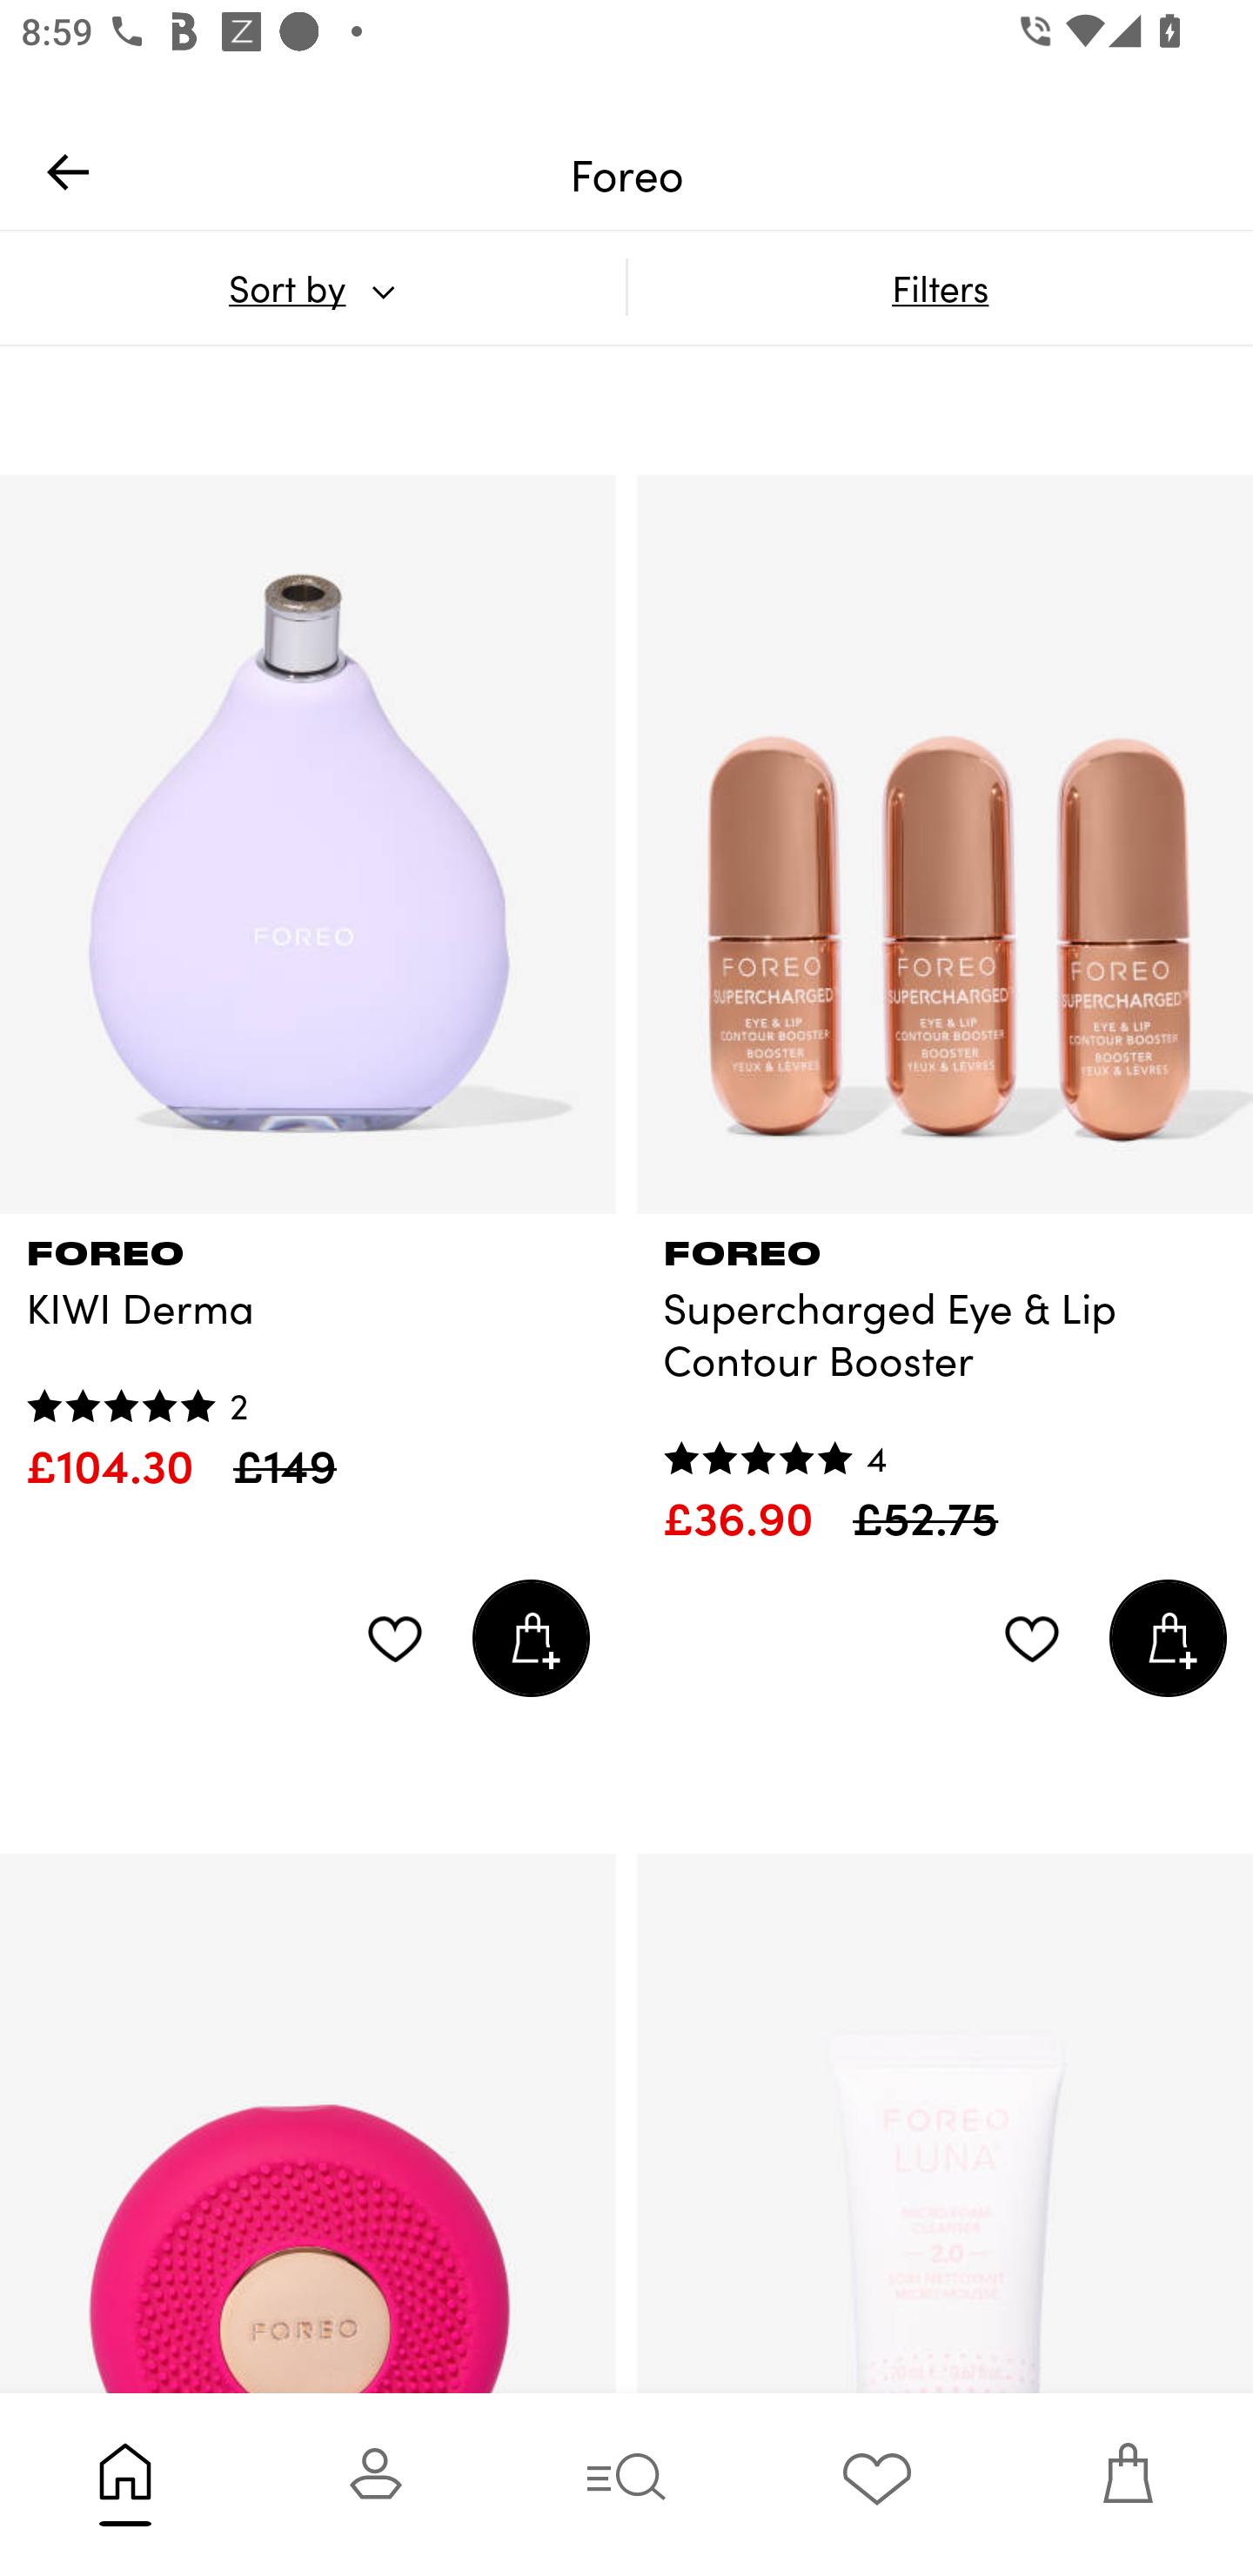  What do you see at coordinates (312, 287) in the screenshot?
I see `Sort by` at bounding box center [312, 287].